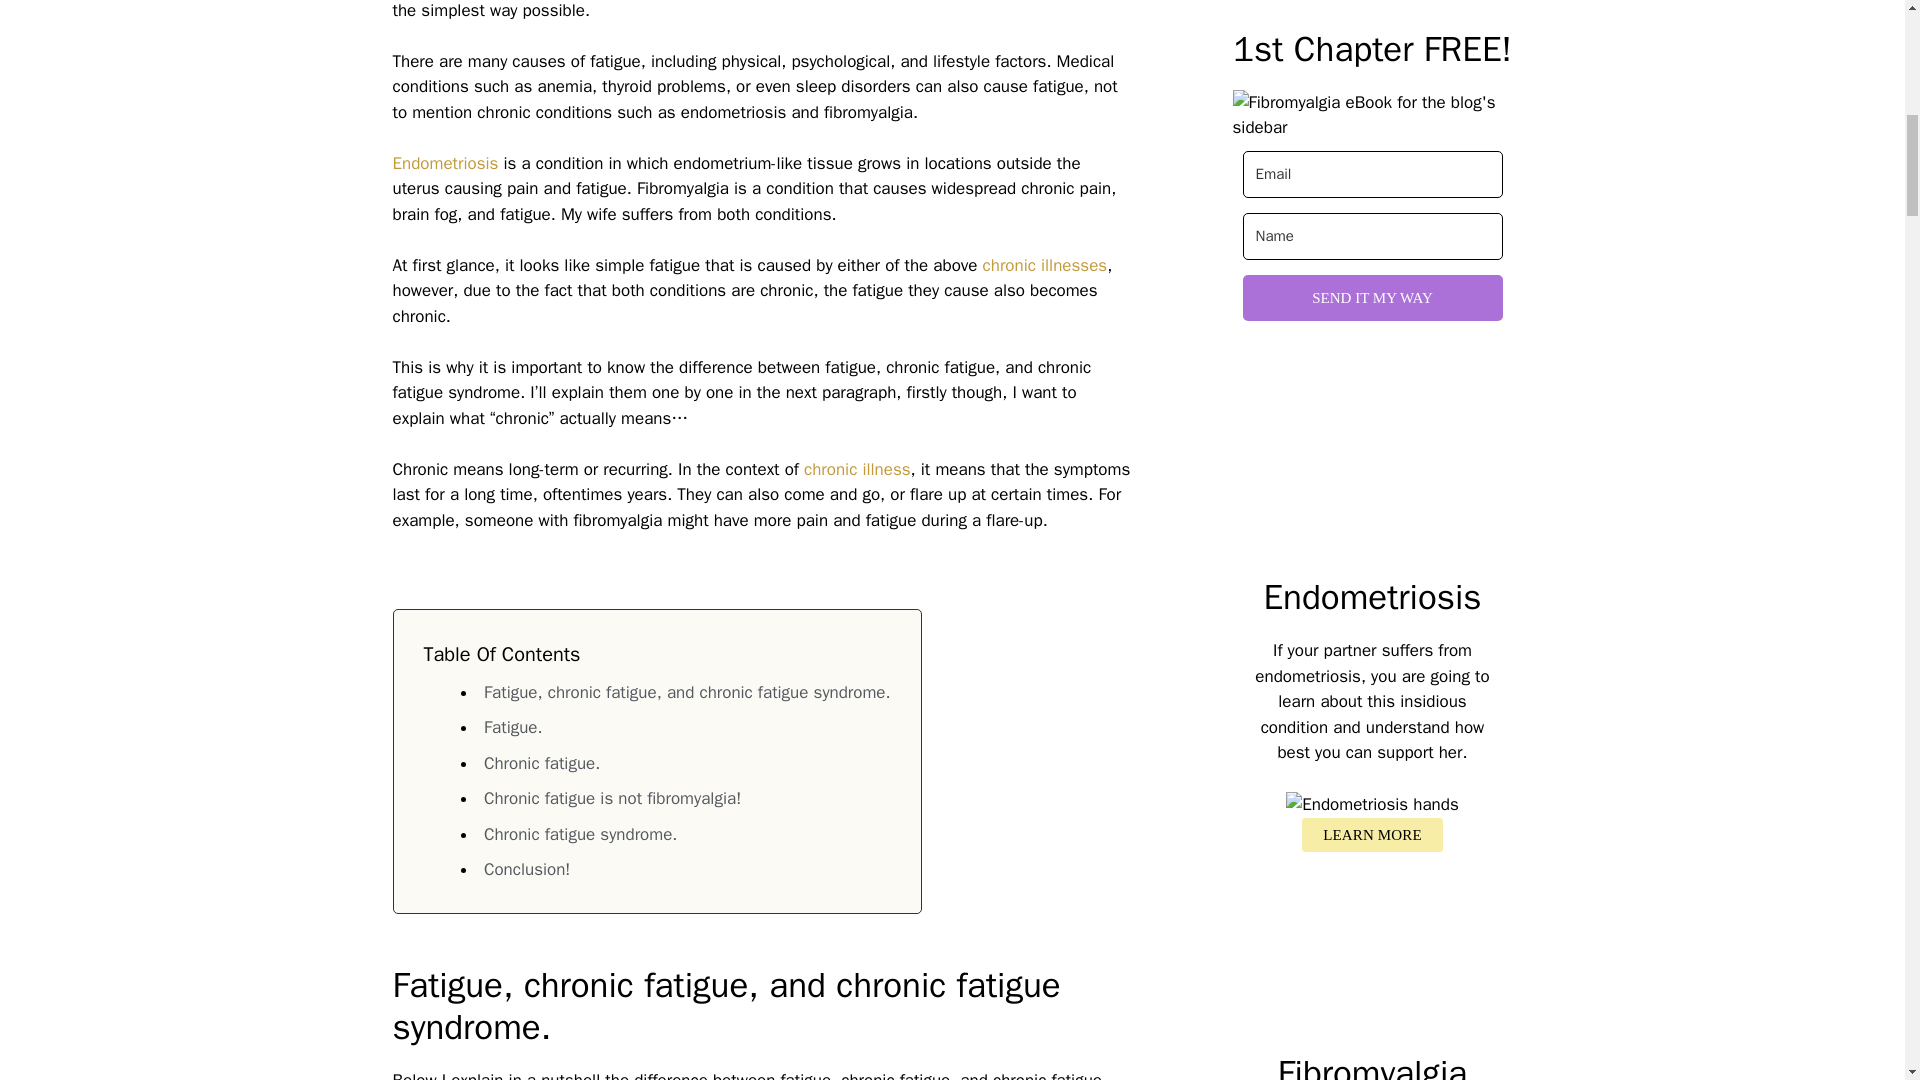  What do you see at coordinates (447, 163) in the screenshot?
I see `Endometriosis` at bounding box center [447, 163].